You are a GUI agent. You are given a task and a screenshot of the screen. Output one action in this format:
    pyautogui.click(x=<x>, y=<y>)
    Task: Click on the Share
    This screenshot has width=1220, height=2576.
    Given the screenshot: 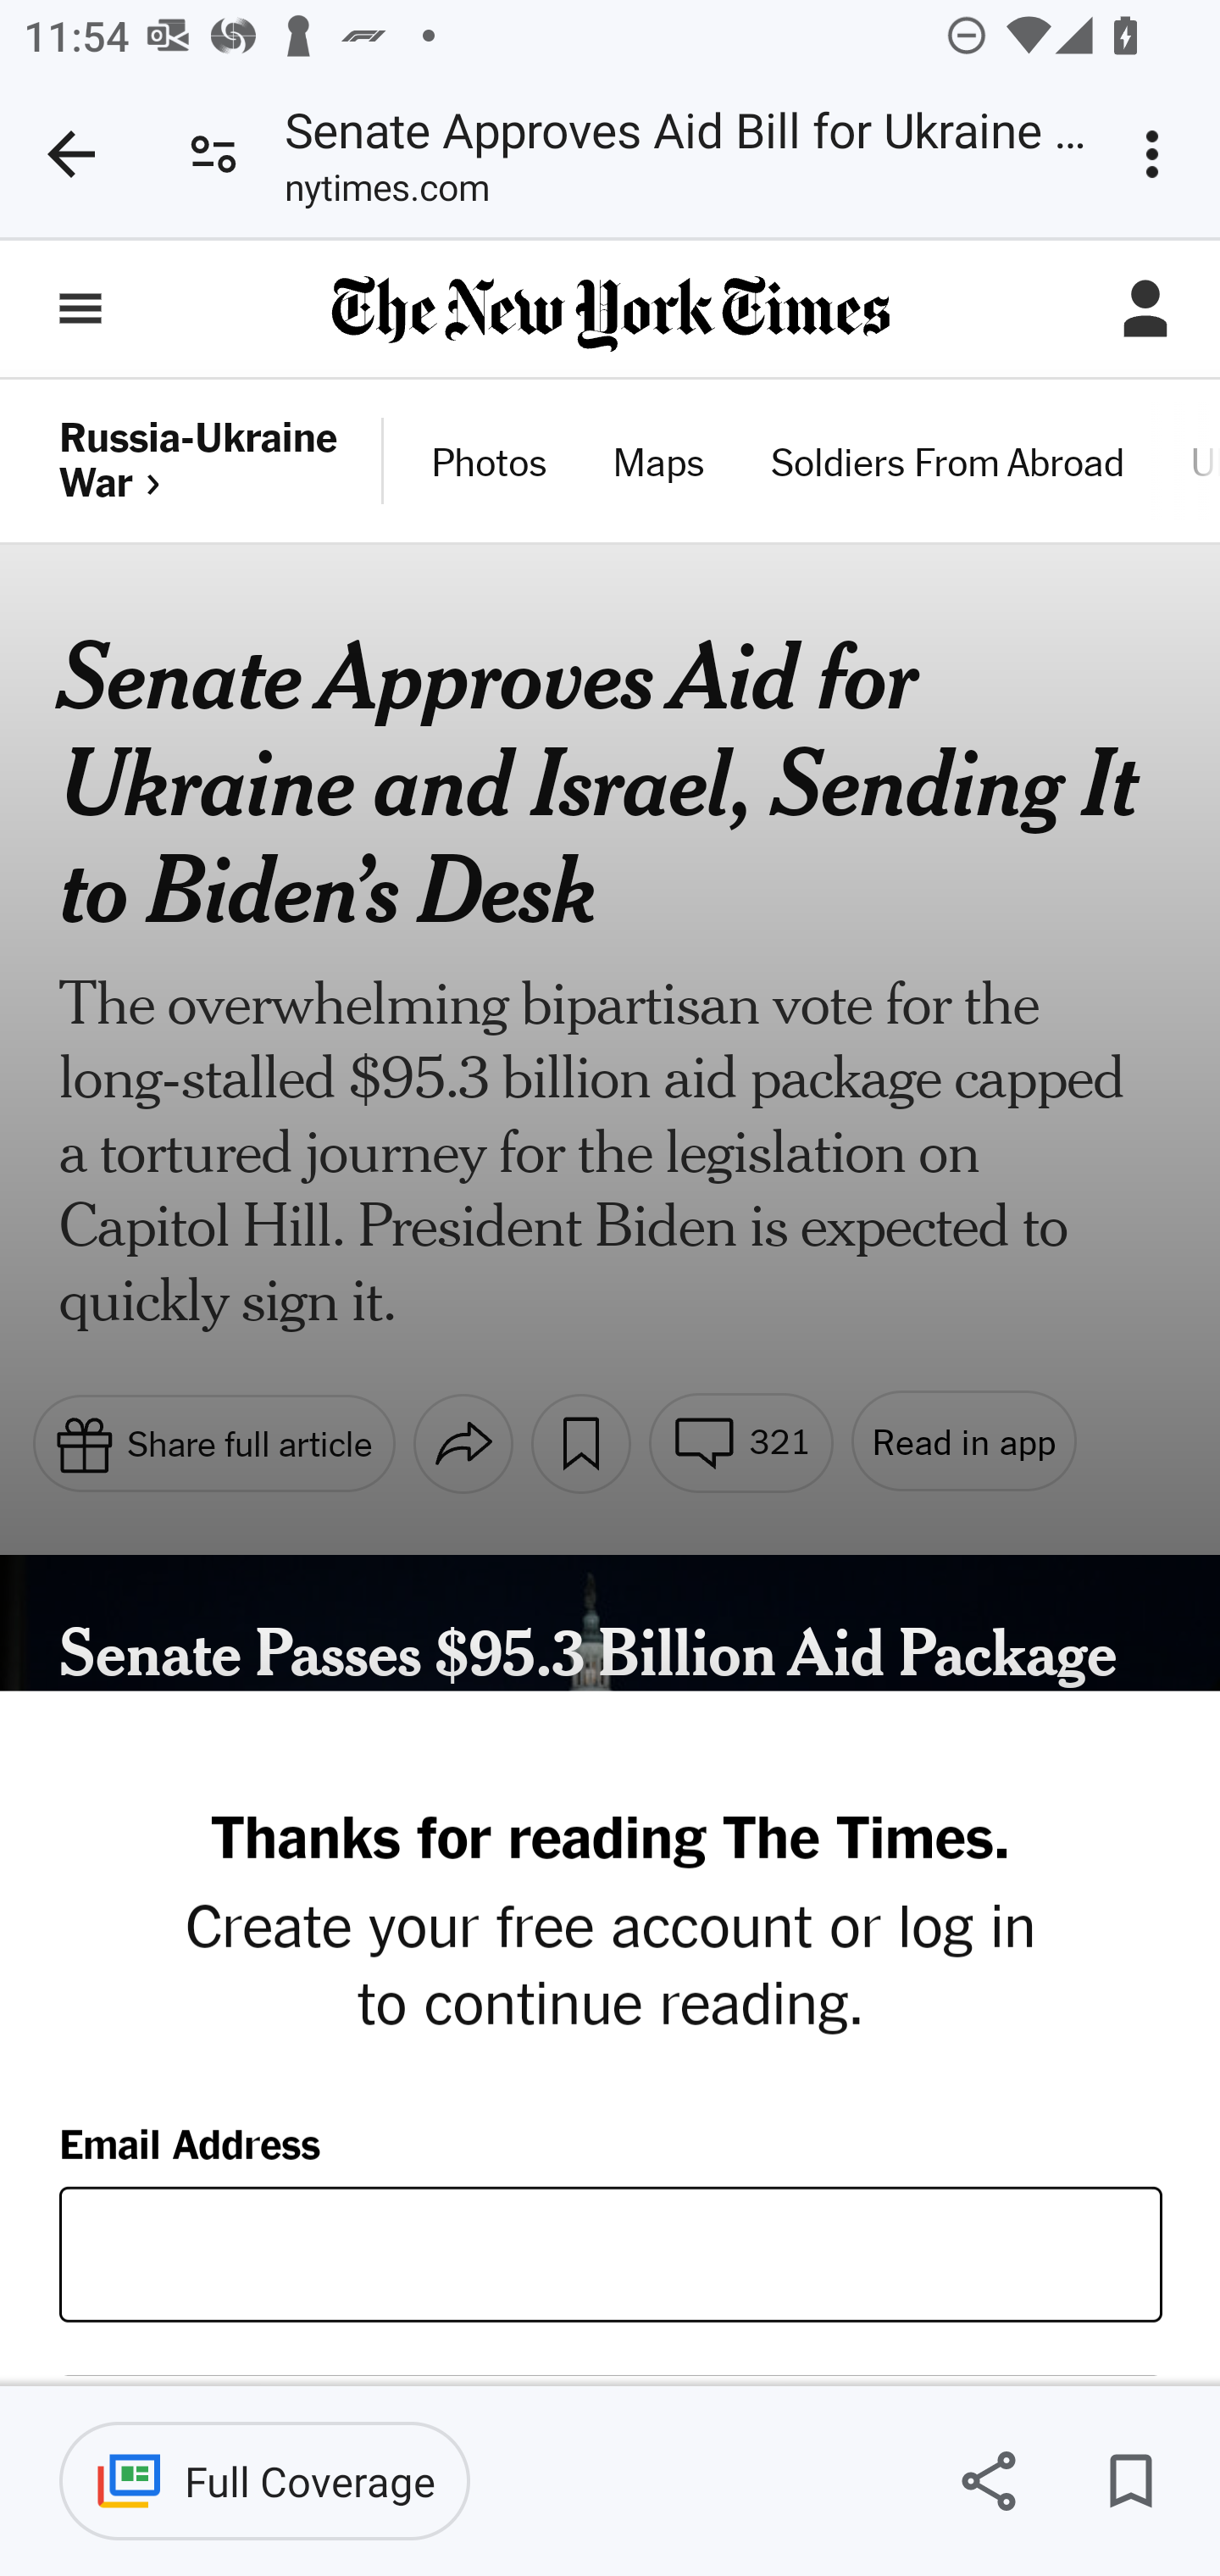 What is the action you would take?
    pyautogui.click(x=988, y=2481)
    